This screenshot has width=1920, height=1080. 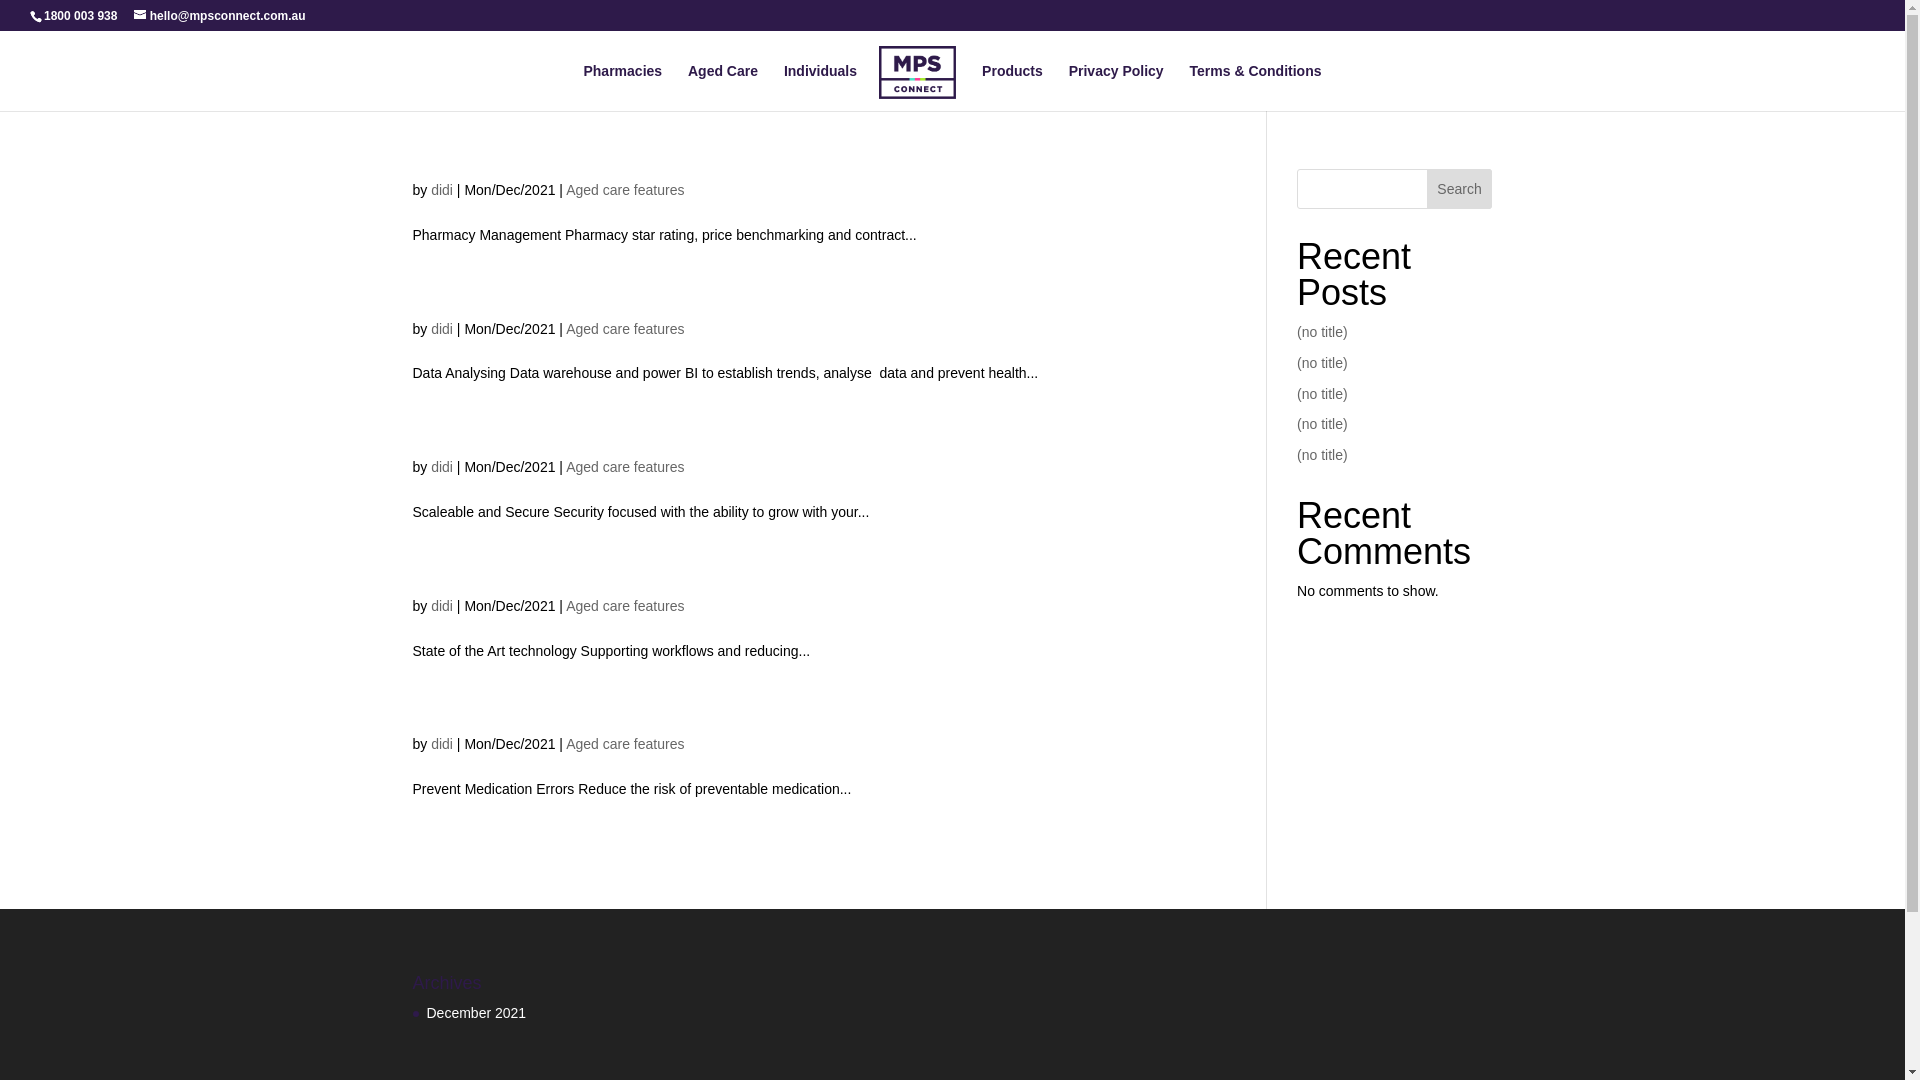 I want to click on Search, so click(x=1460, y=189).